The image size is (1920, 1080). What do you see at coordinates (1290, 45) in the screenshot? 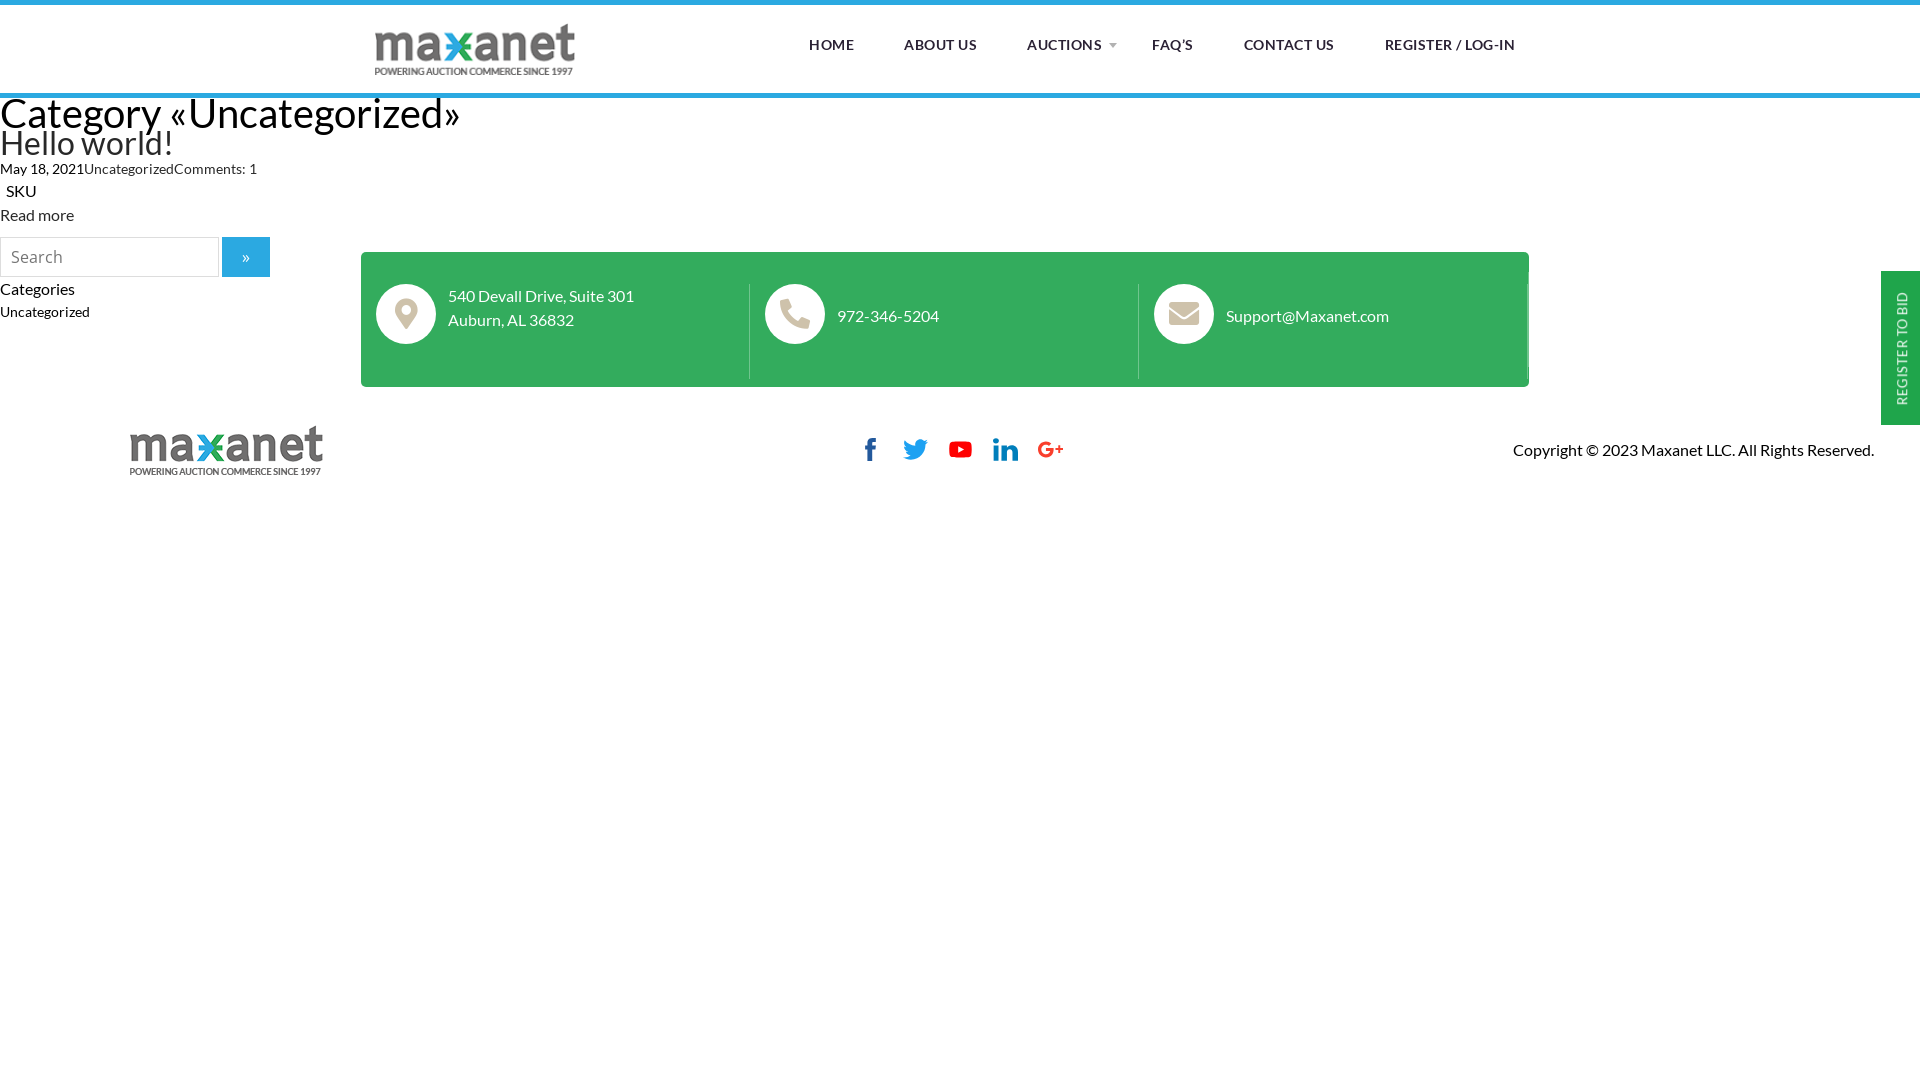
I see `CONTACT US` at bounding box center [1290, 45].